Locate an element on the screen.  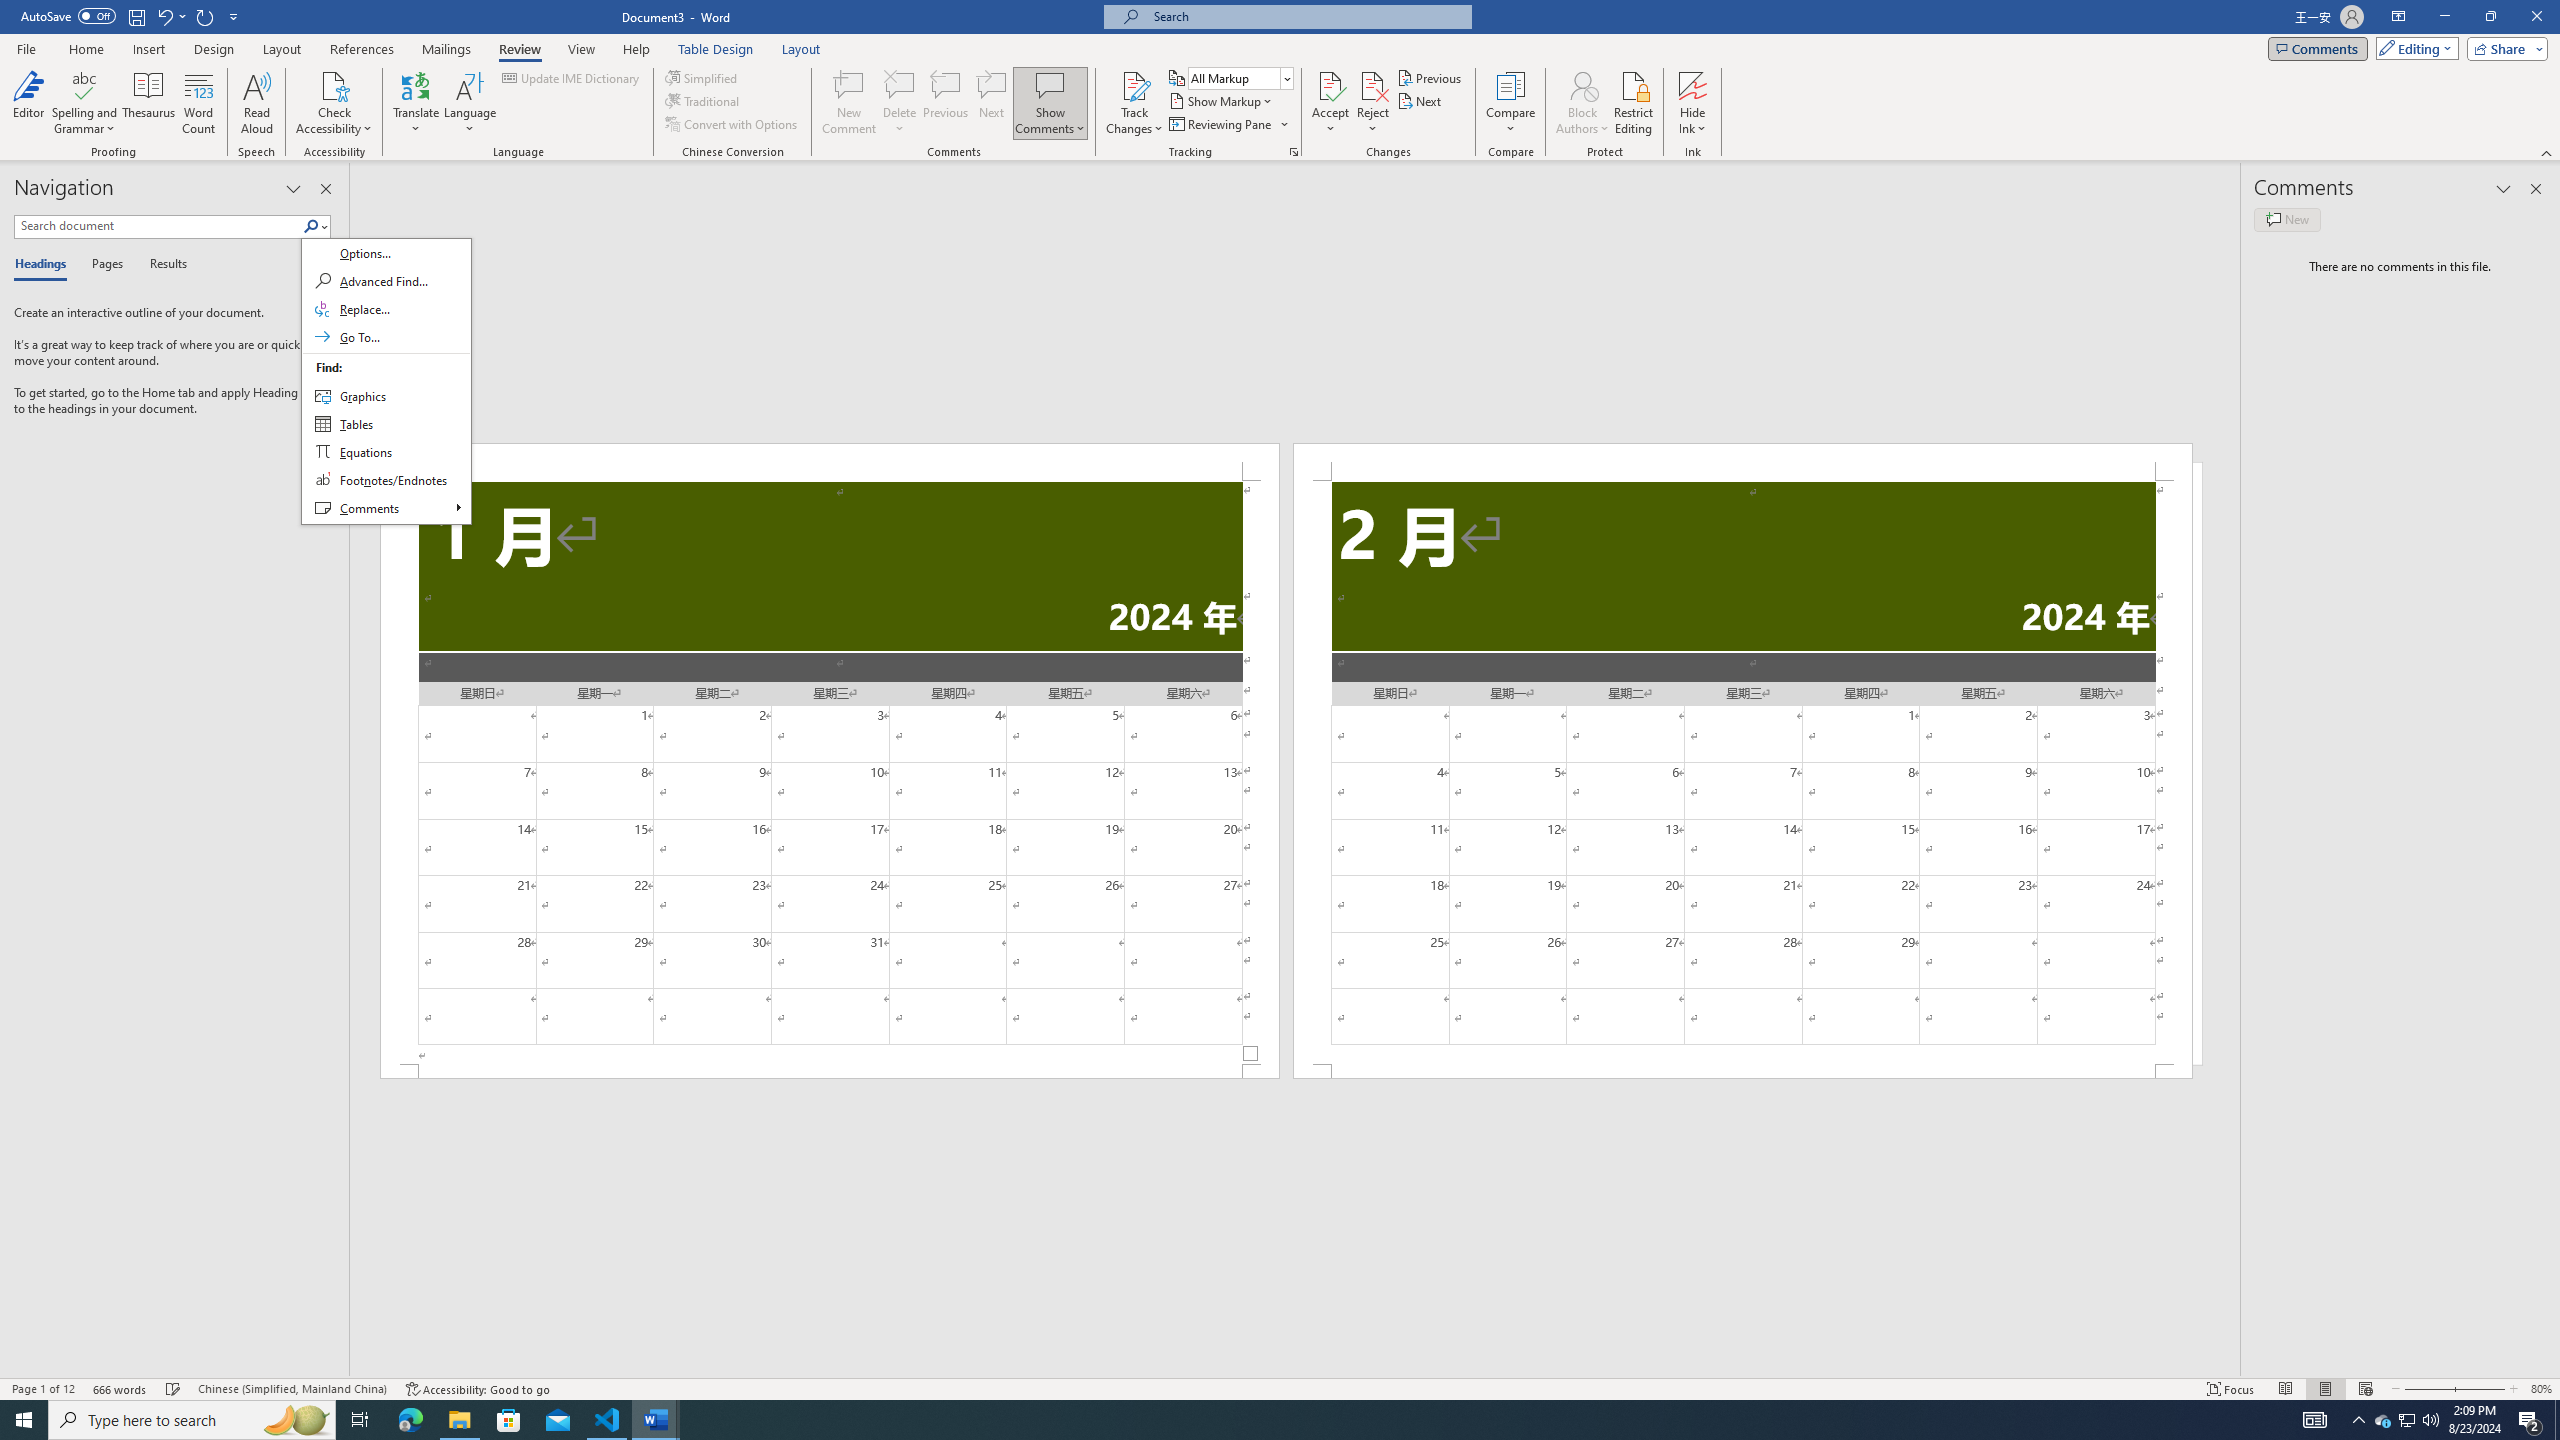
Delete is located at coordinates (900, 85).